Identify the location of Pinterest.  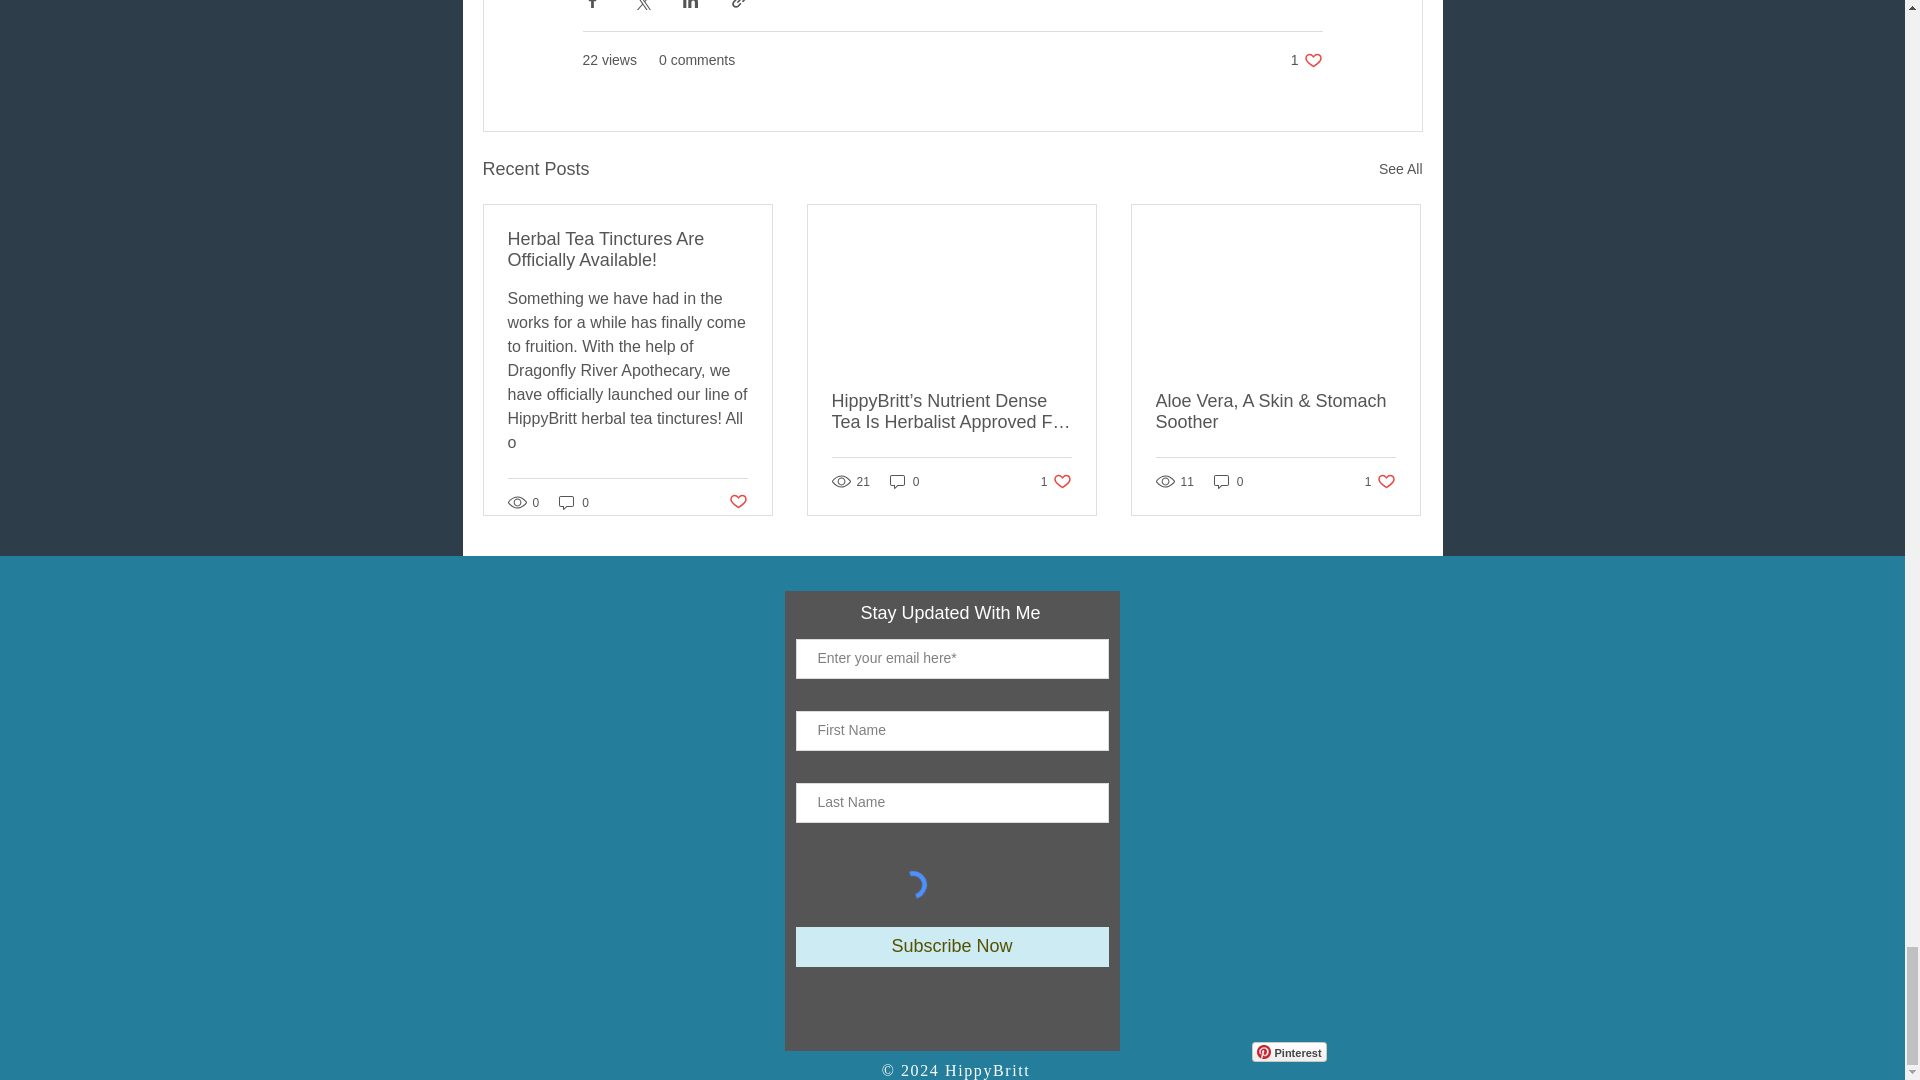
(1400, 169).